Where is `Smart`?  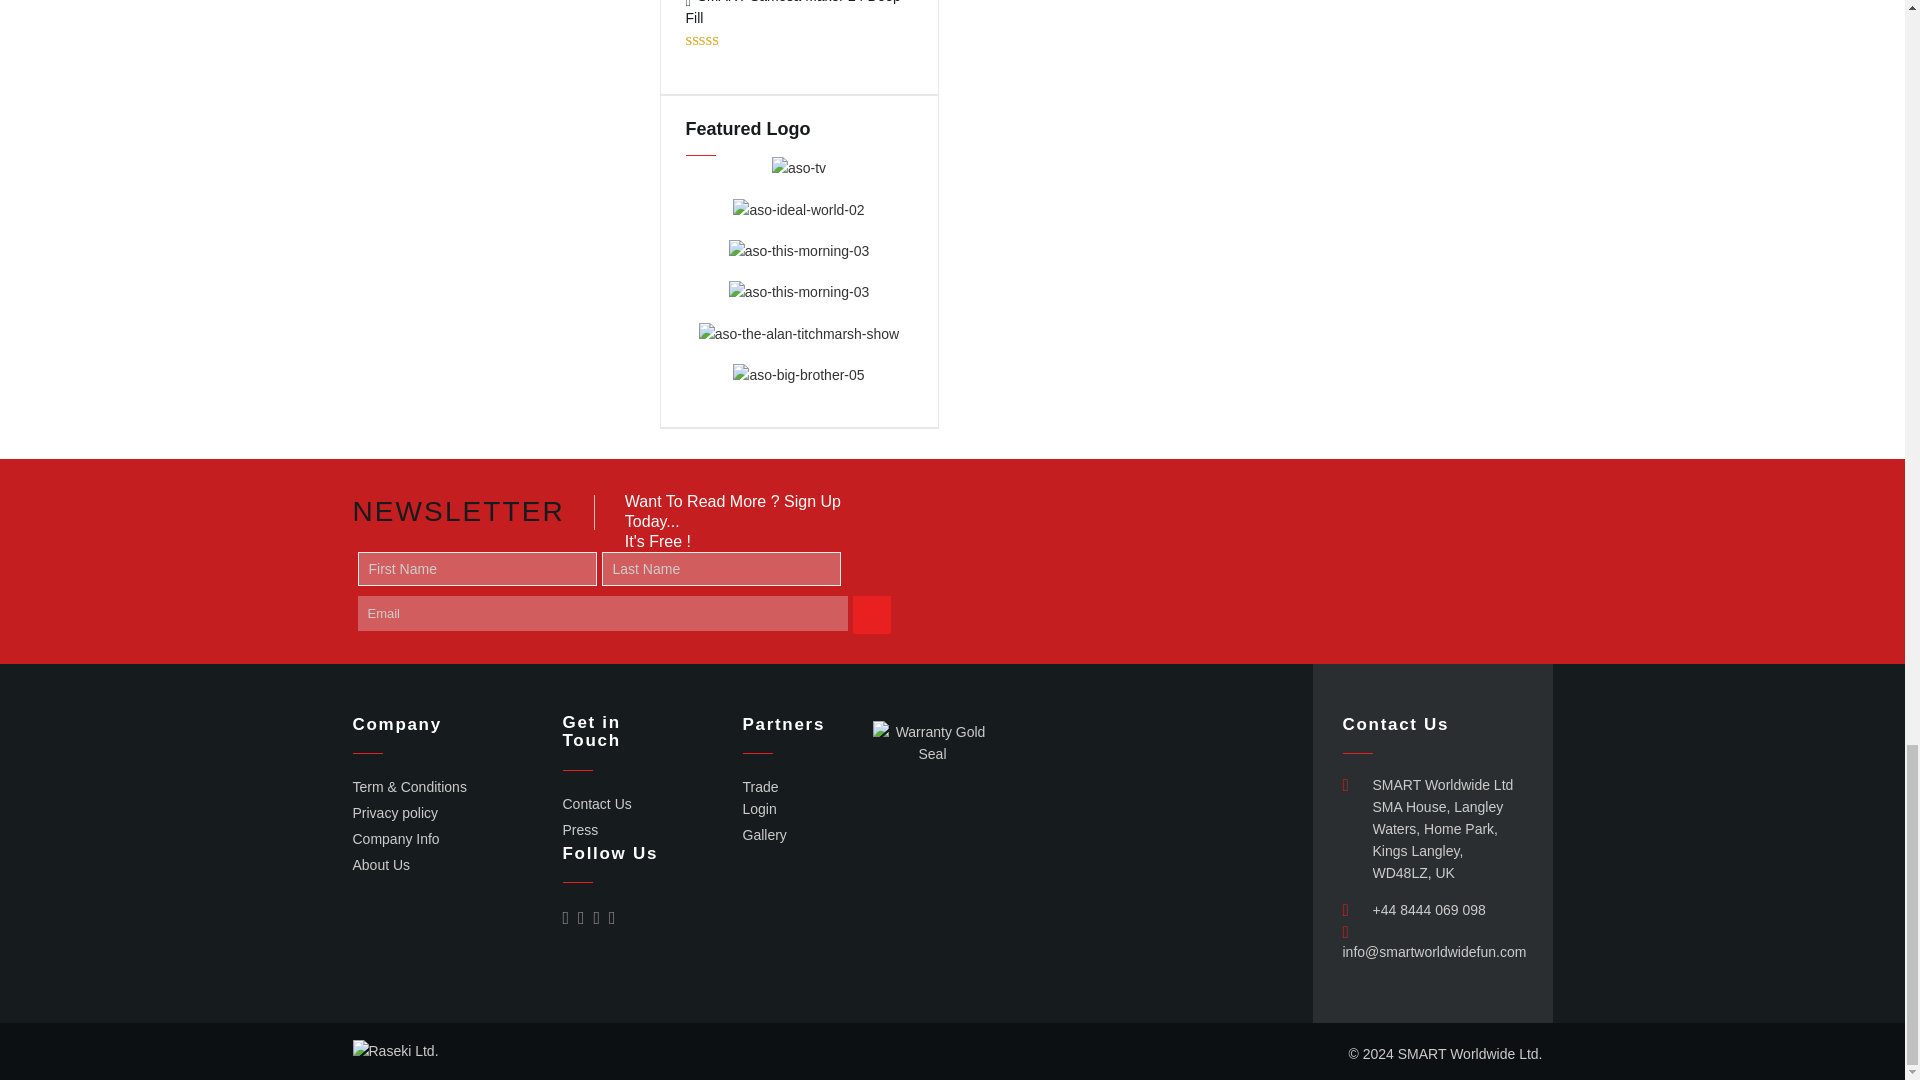 Smart is located at coordinates (1470, 1054).